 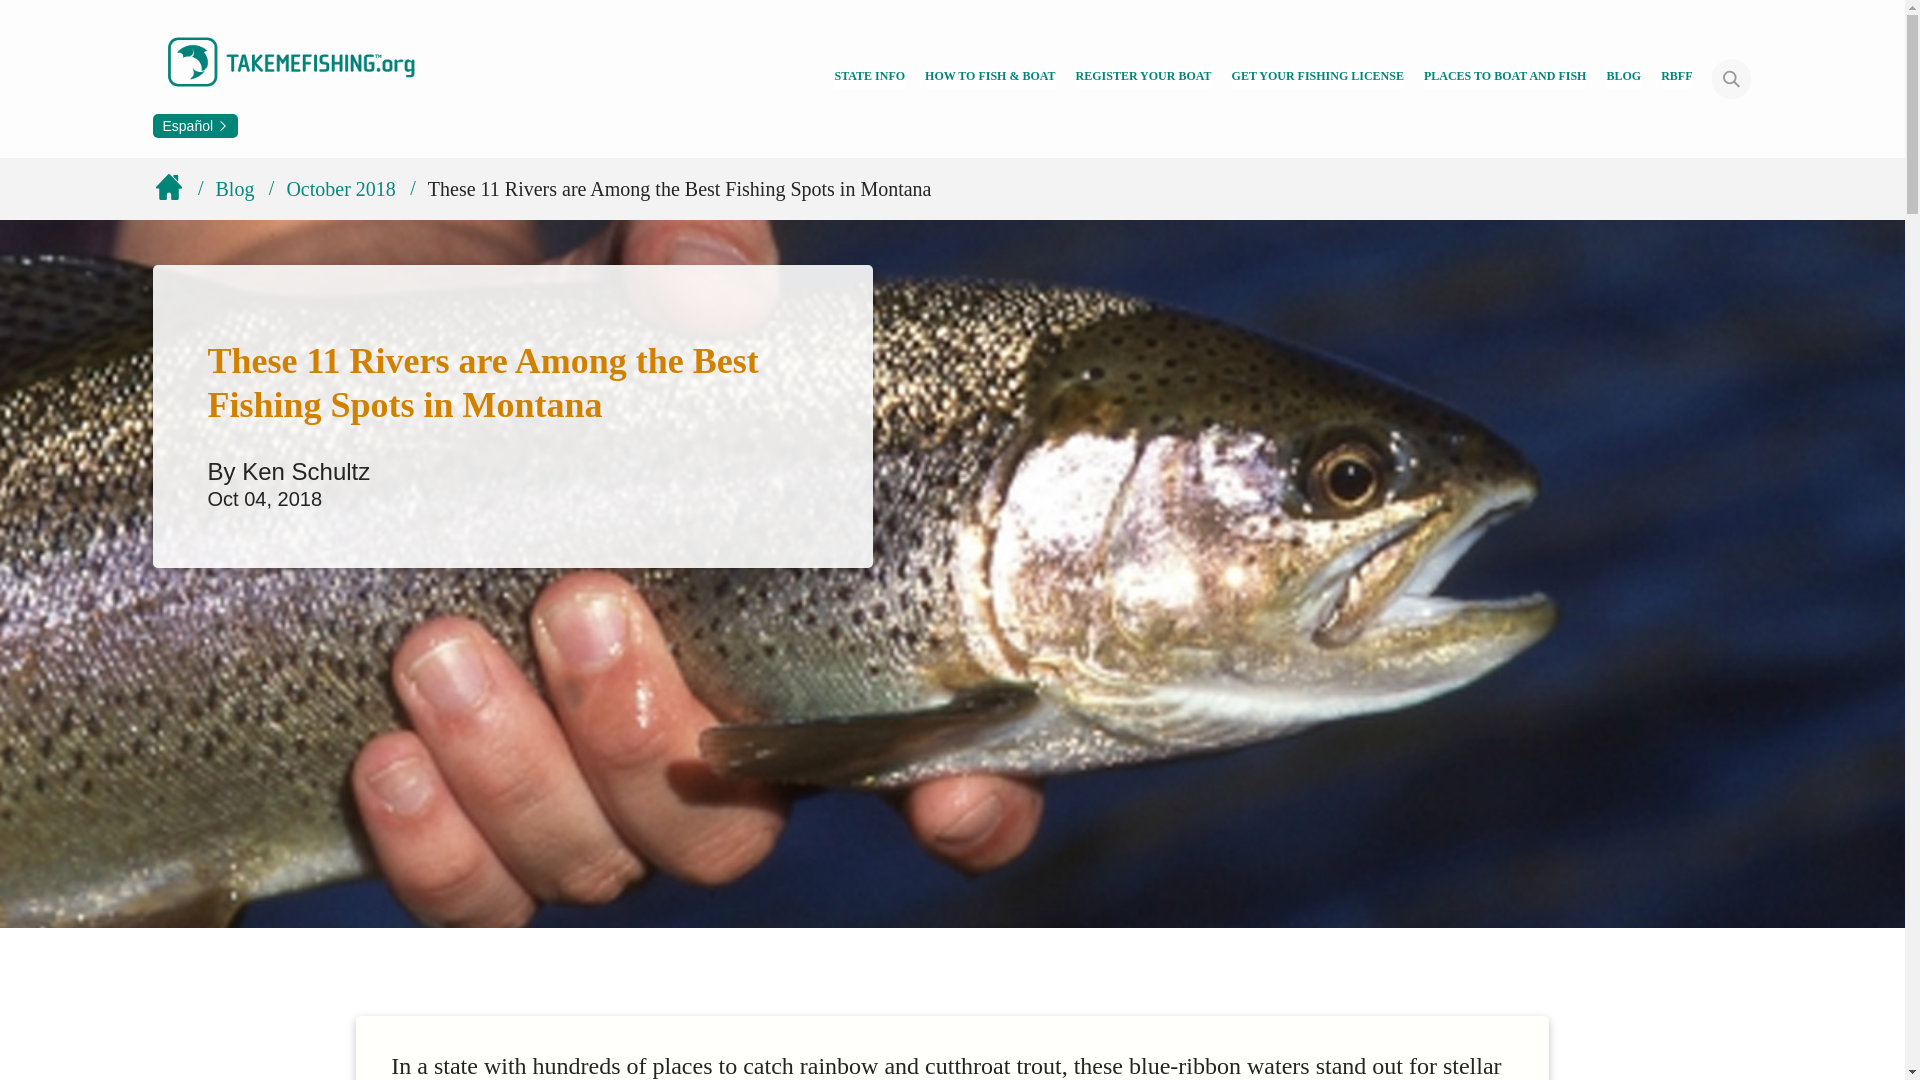 I want to click on Places To Boat And Fish, so click(x=1506, y=78).